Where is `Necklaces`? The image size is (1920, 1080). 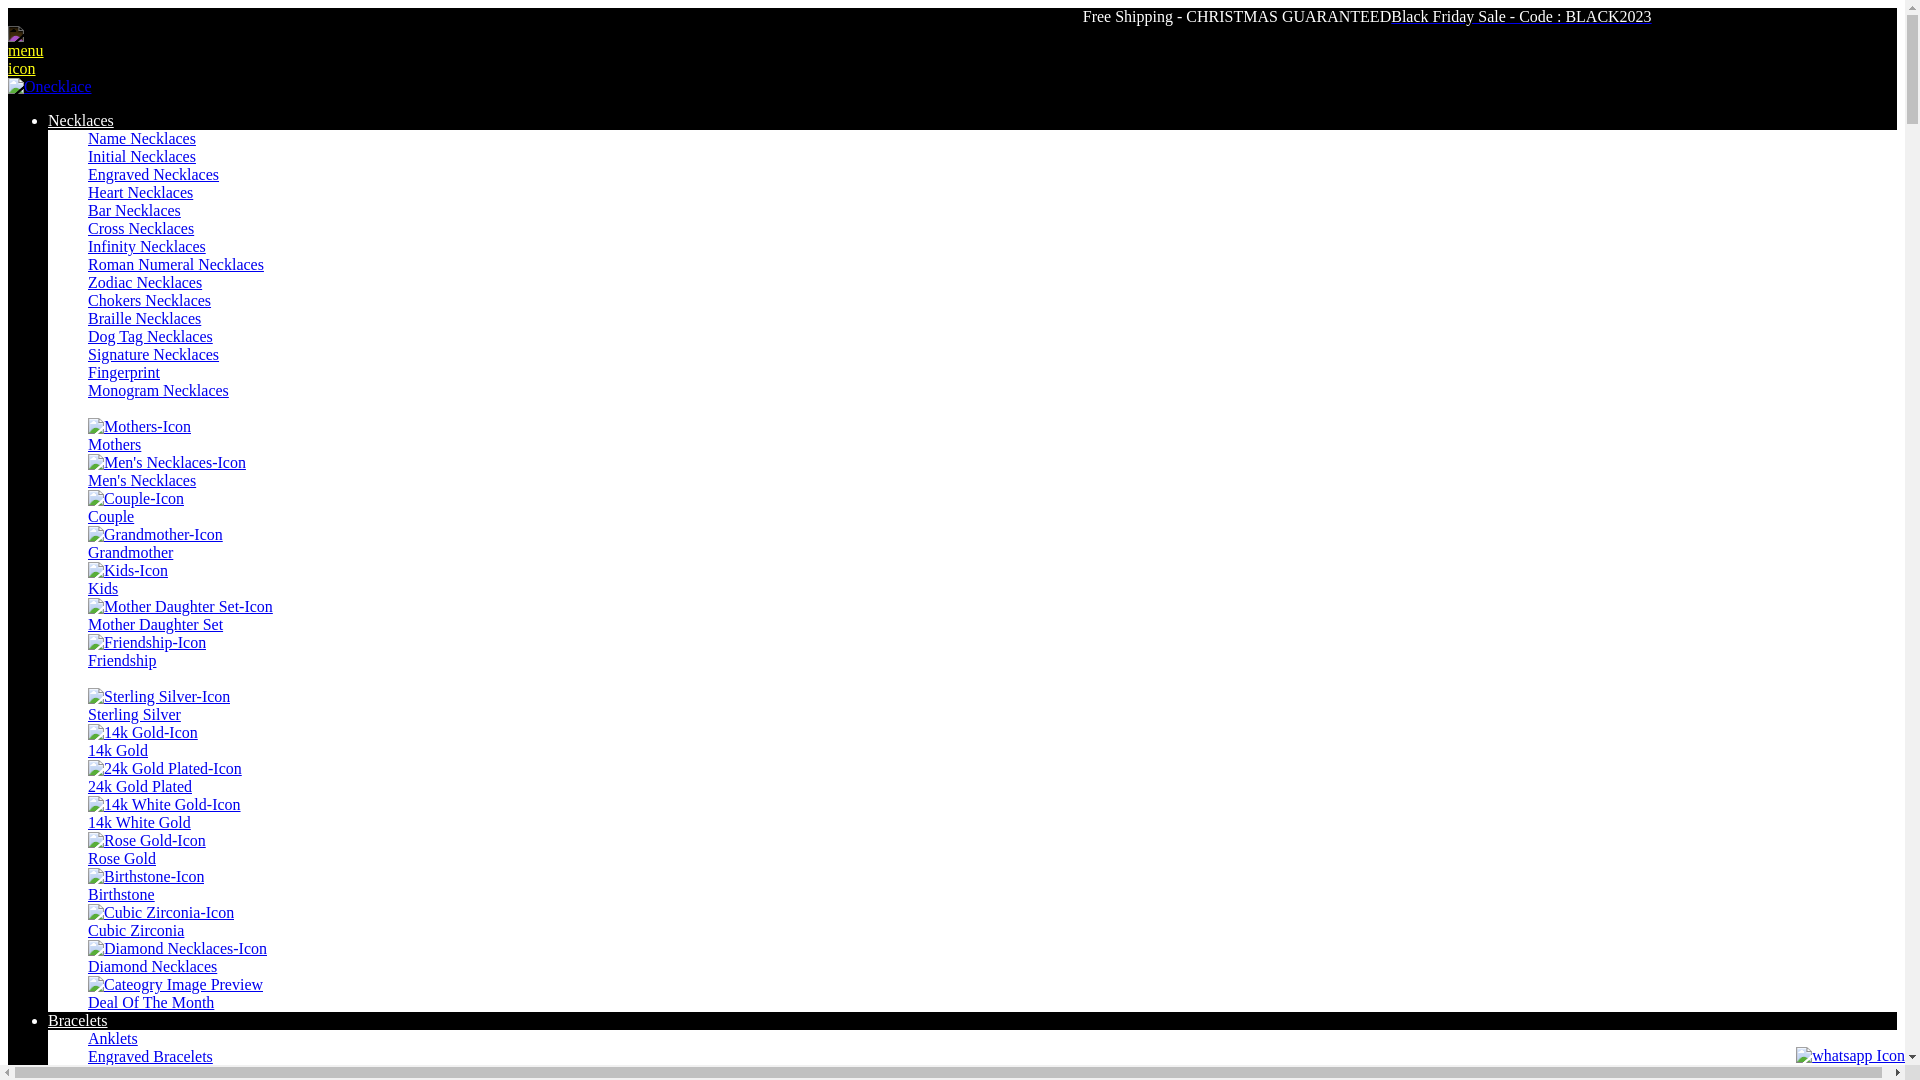
Necklaces is located at coordinates (972, 121).